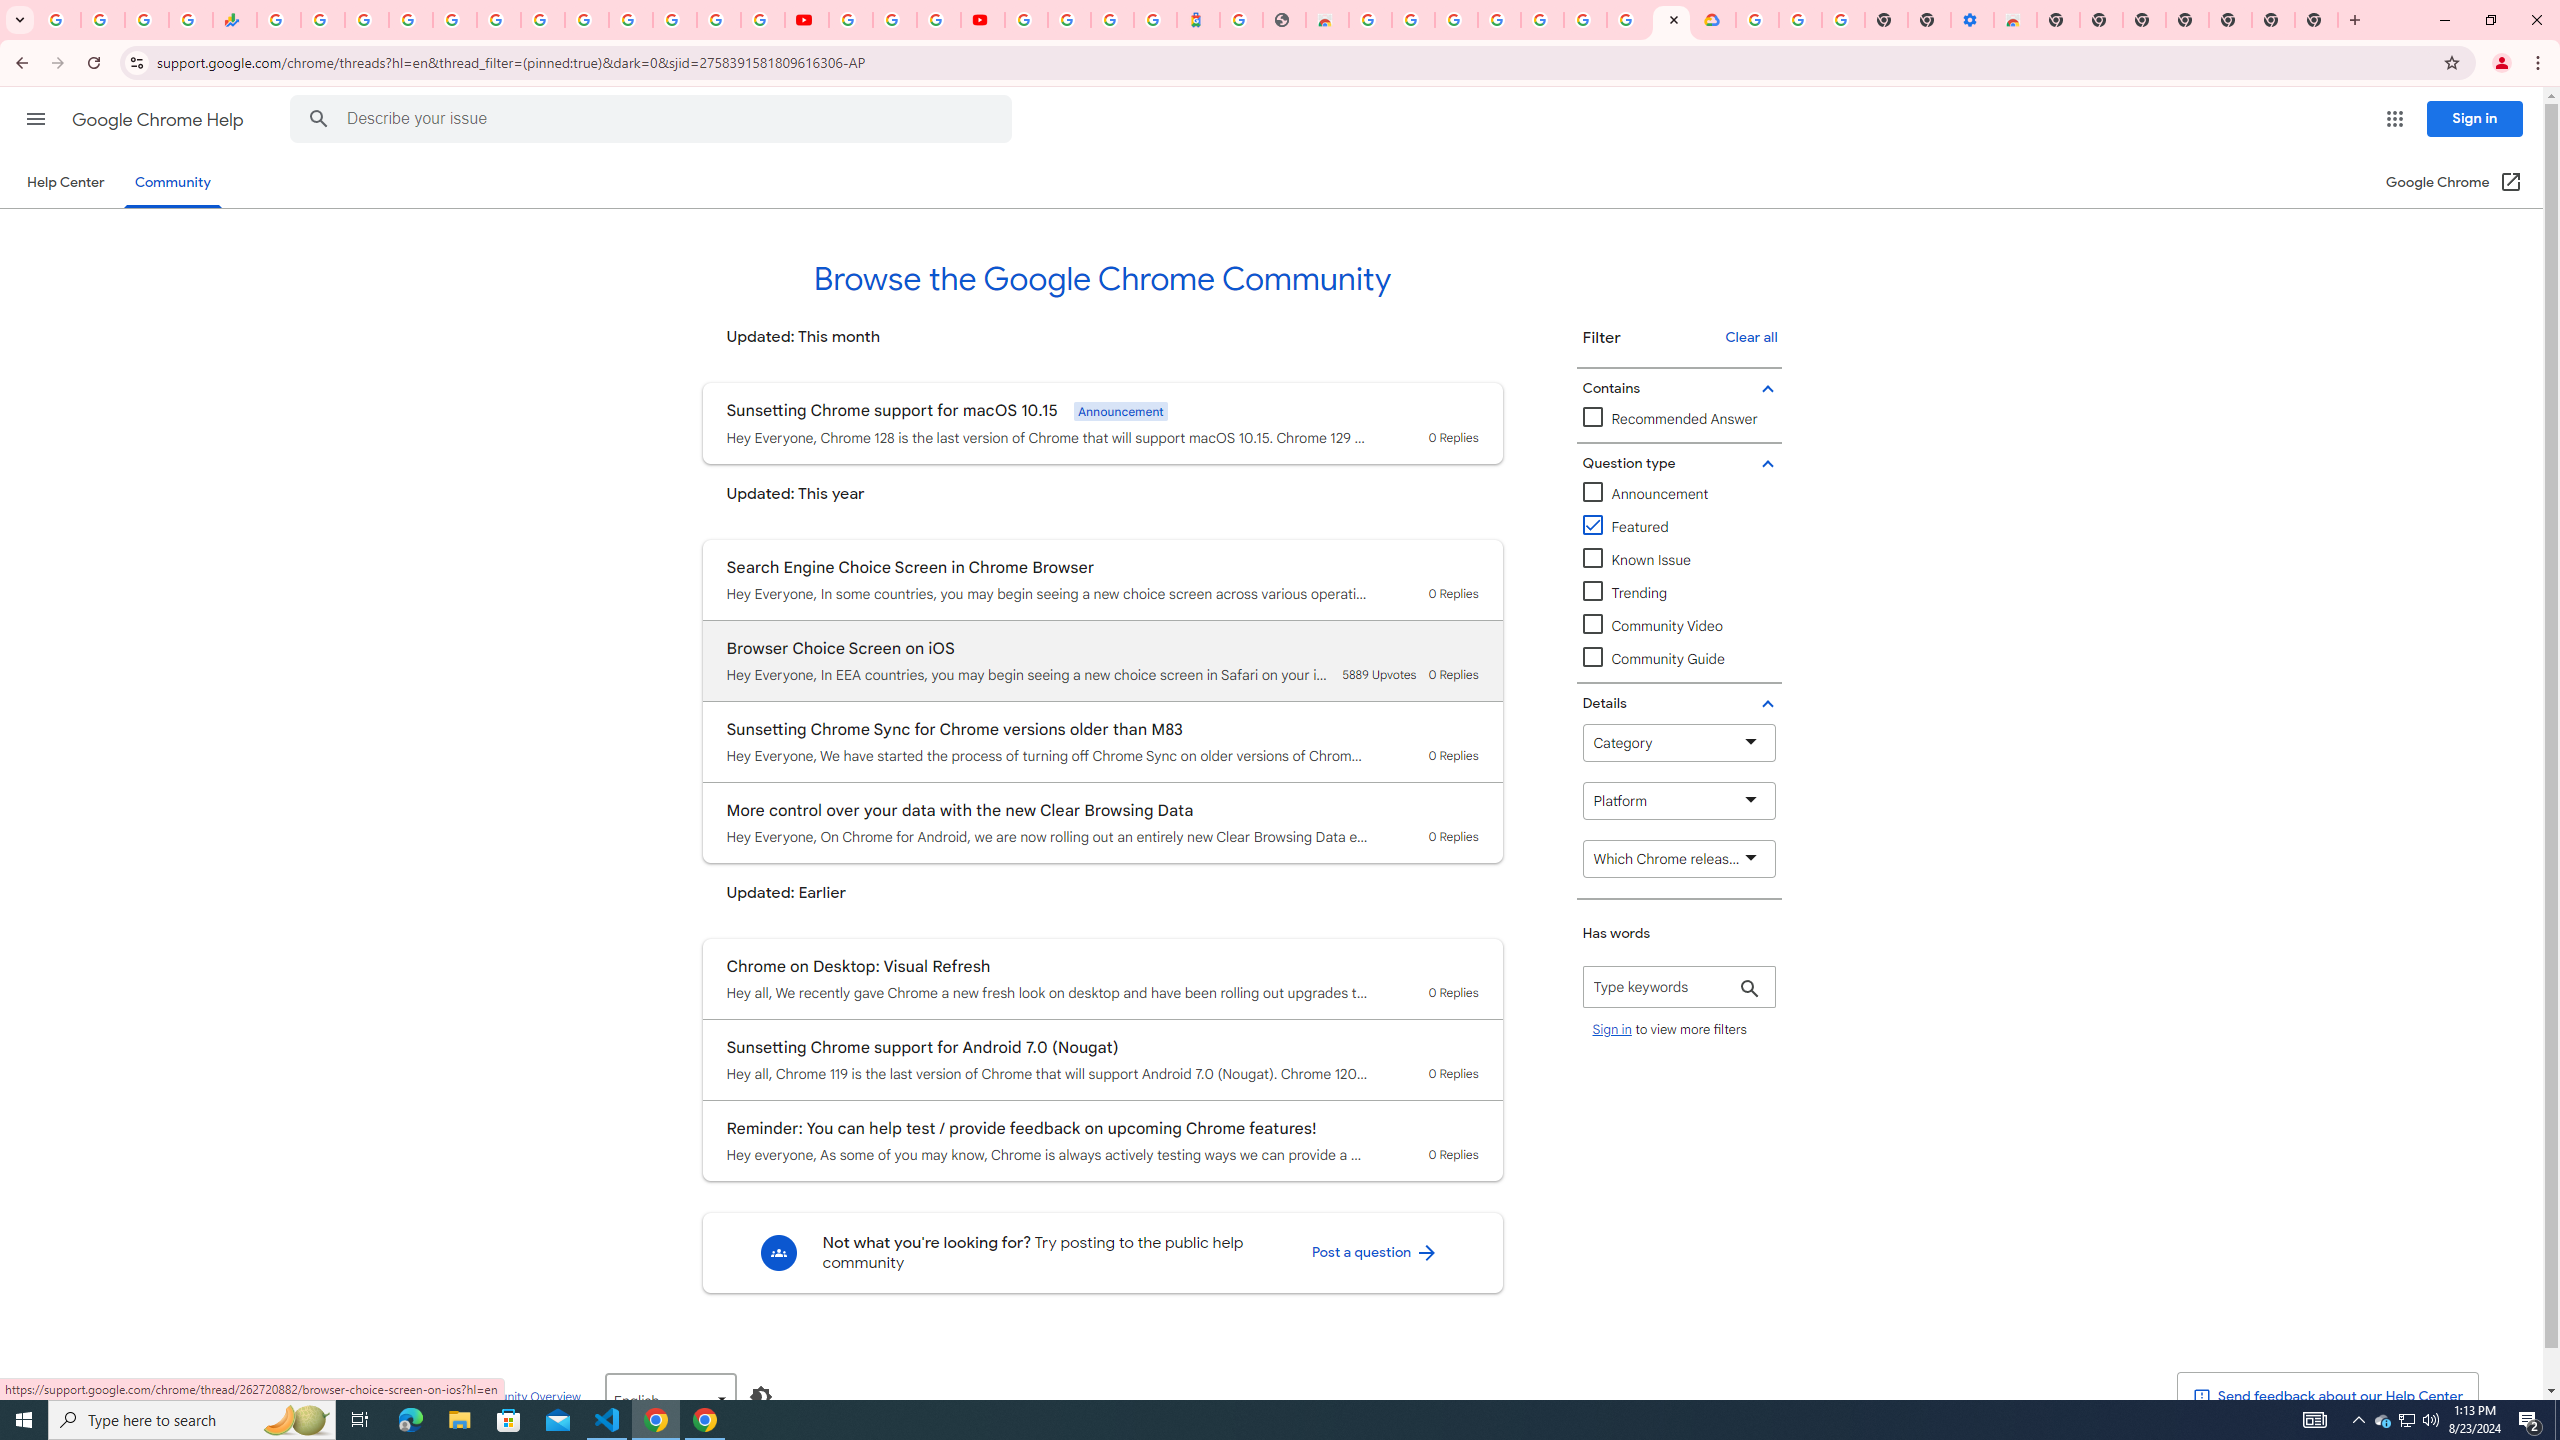  What do you see at coordinates (939, 20) in the screenshot?
I see `Create your Google Account` at bounding box center [939, 20].